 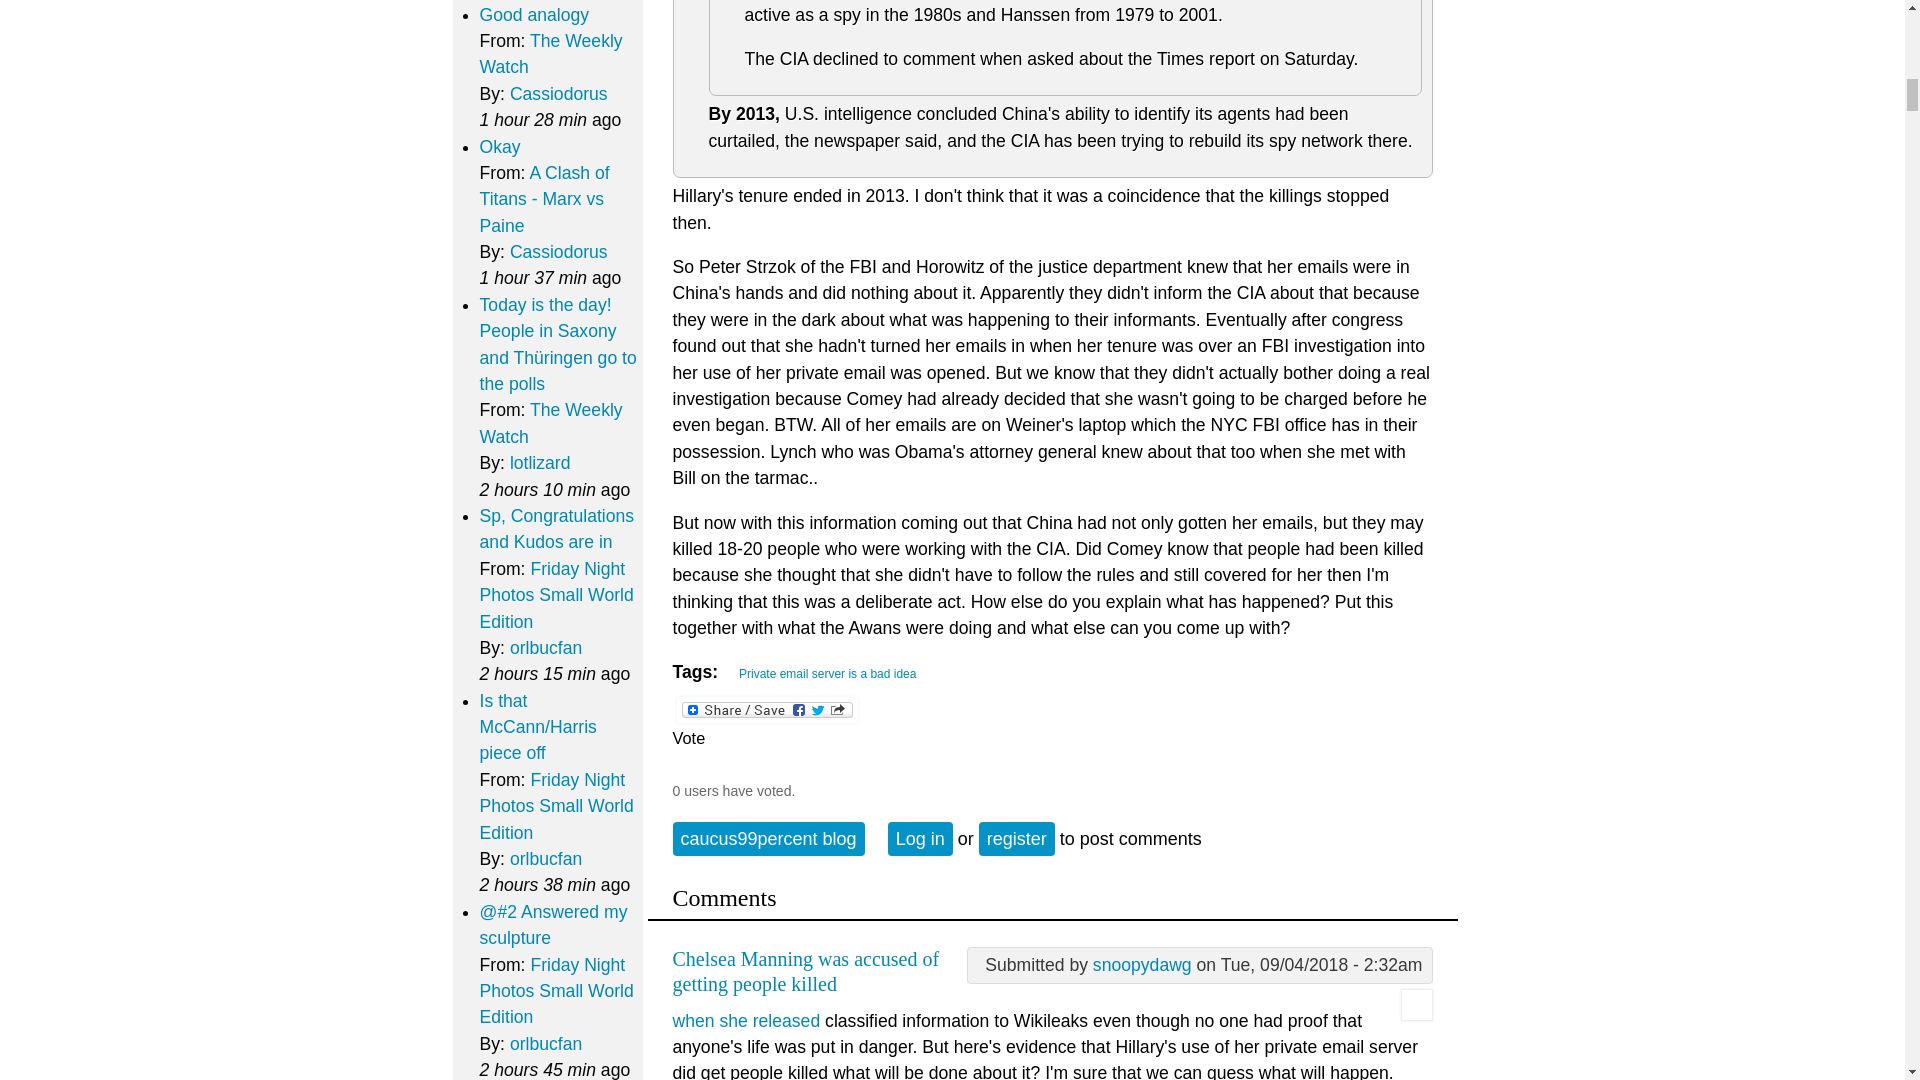 I want to click on register, so click(x=1016, y=838).